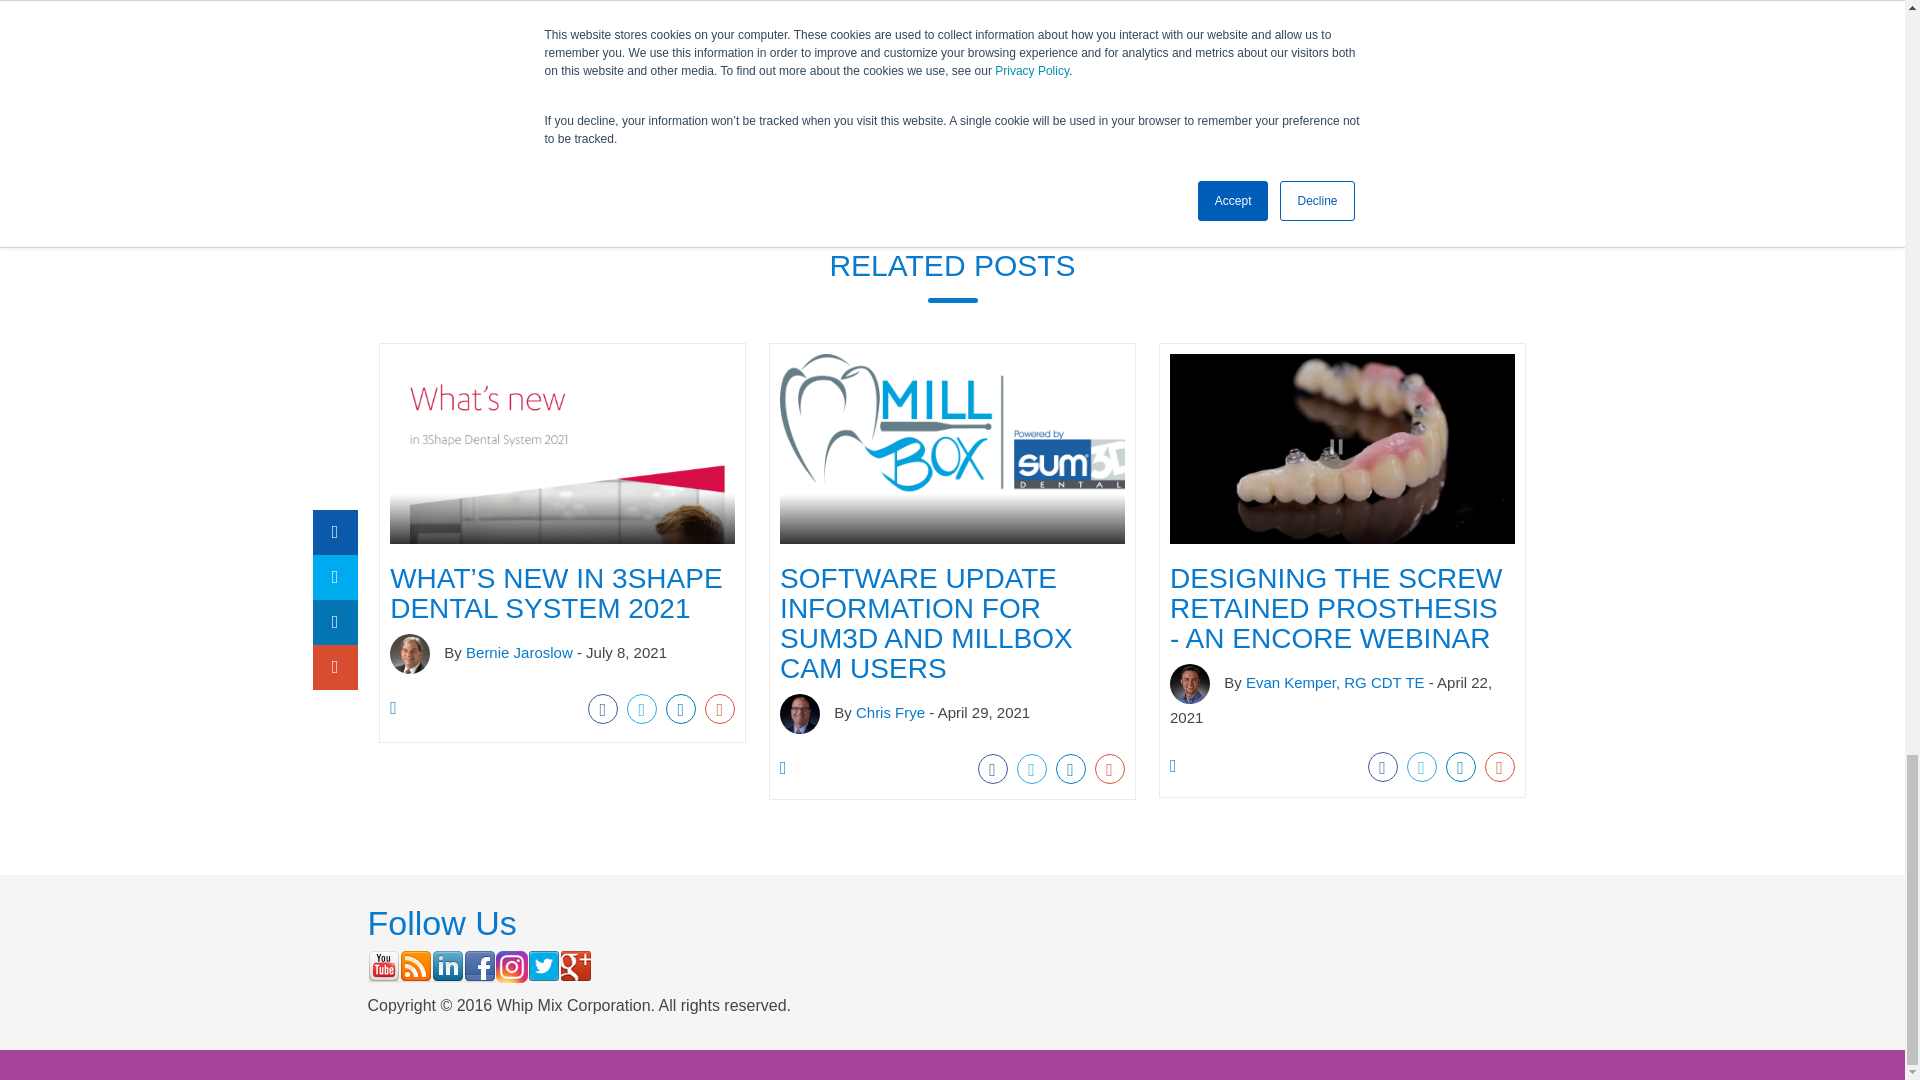 The height and width of the screenshot is (1080, 1920). I want to click on Tweet, so click(642, 708).